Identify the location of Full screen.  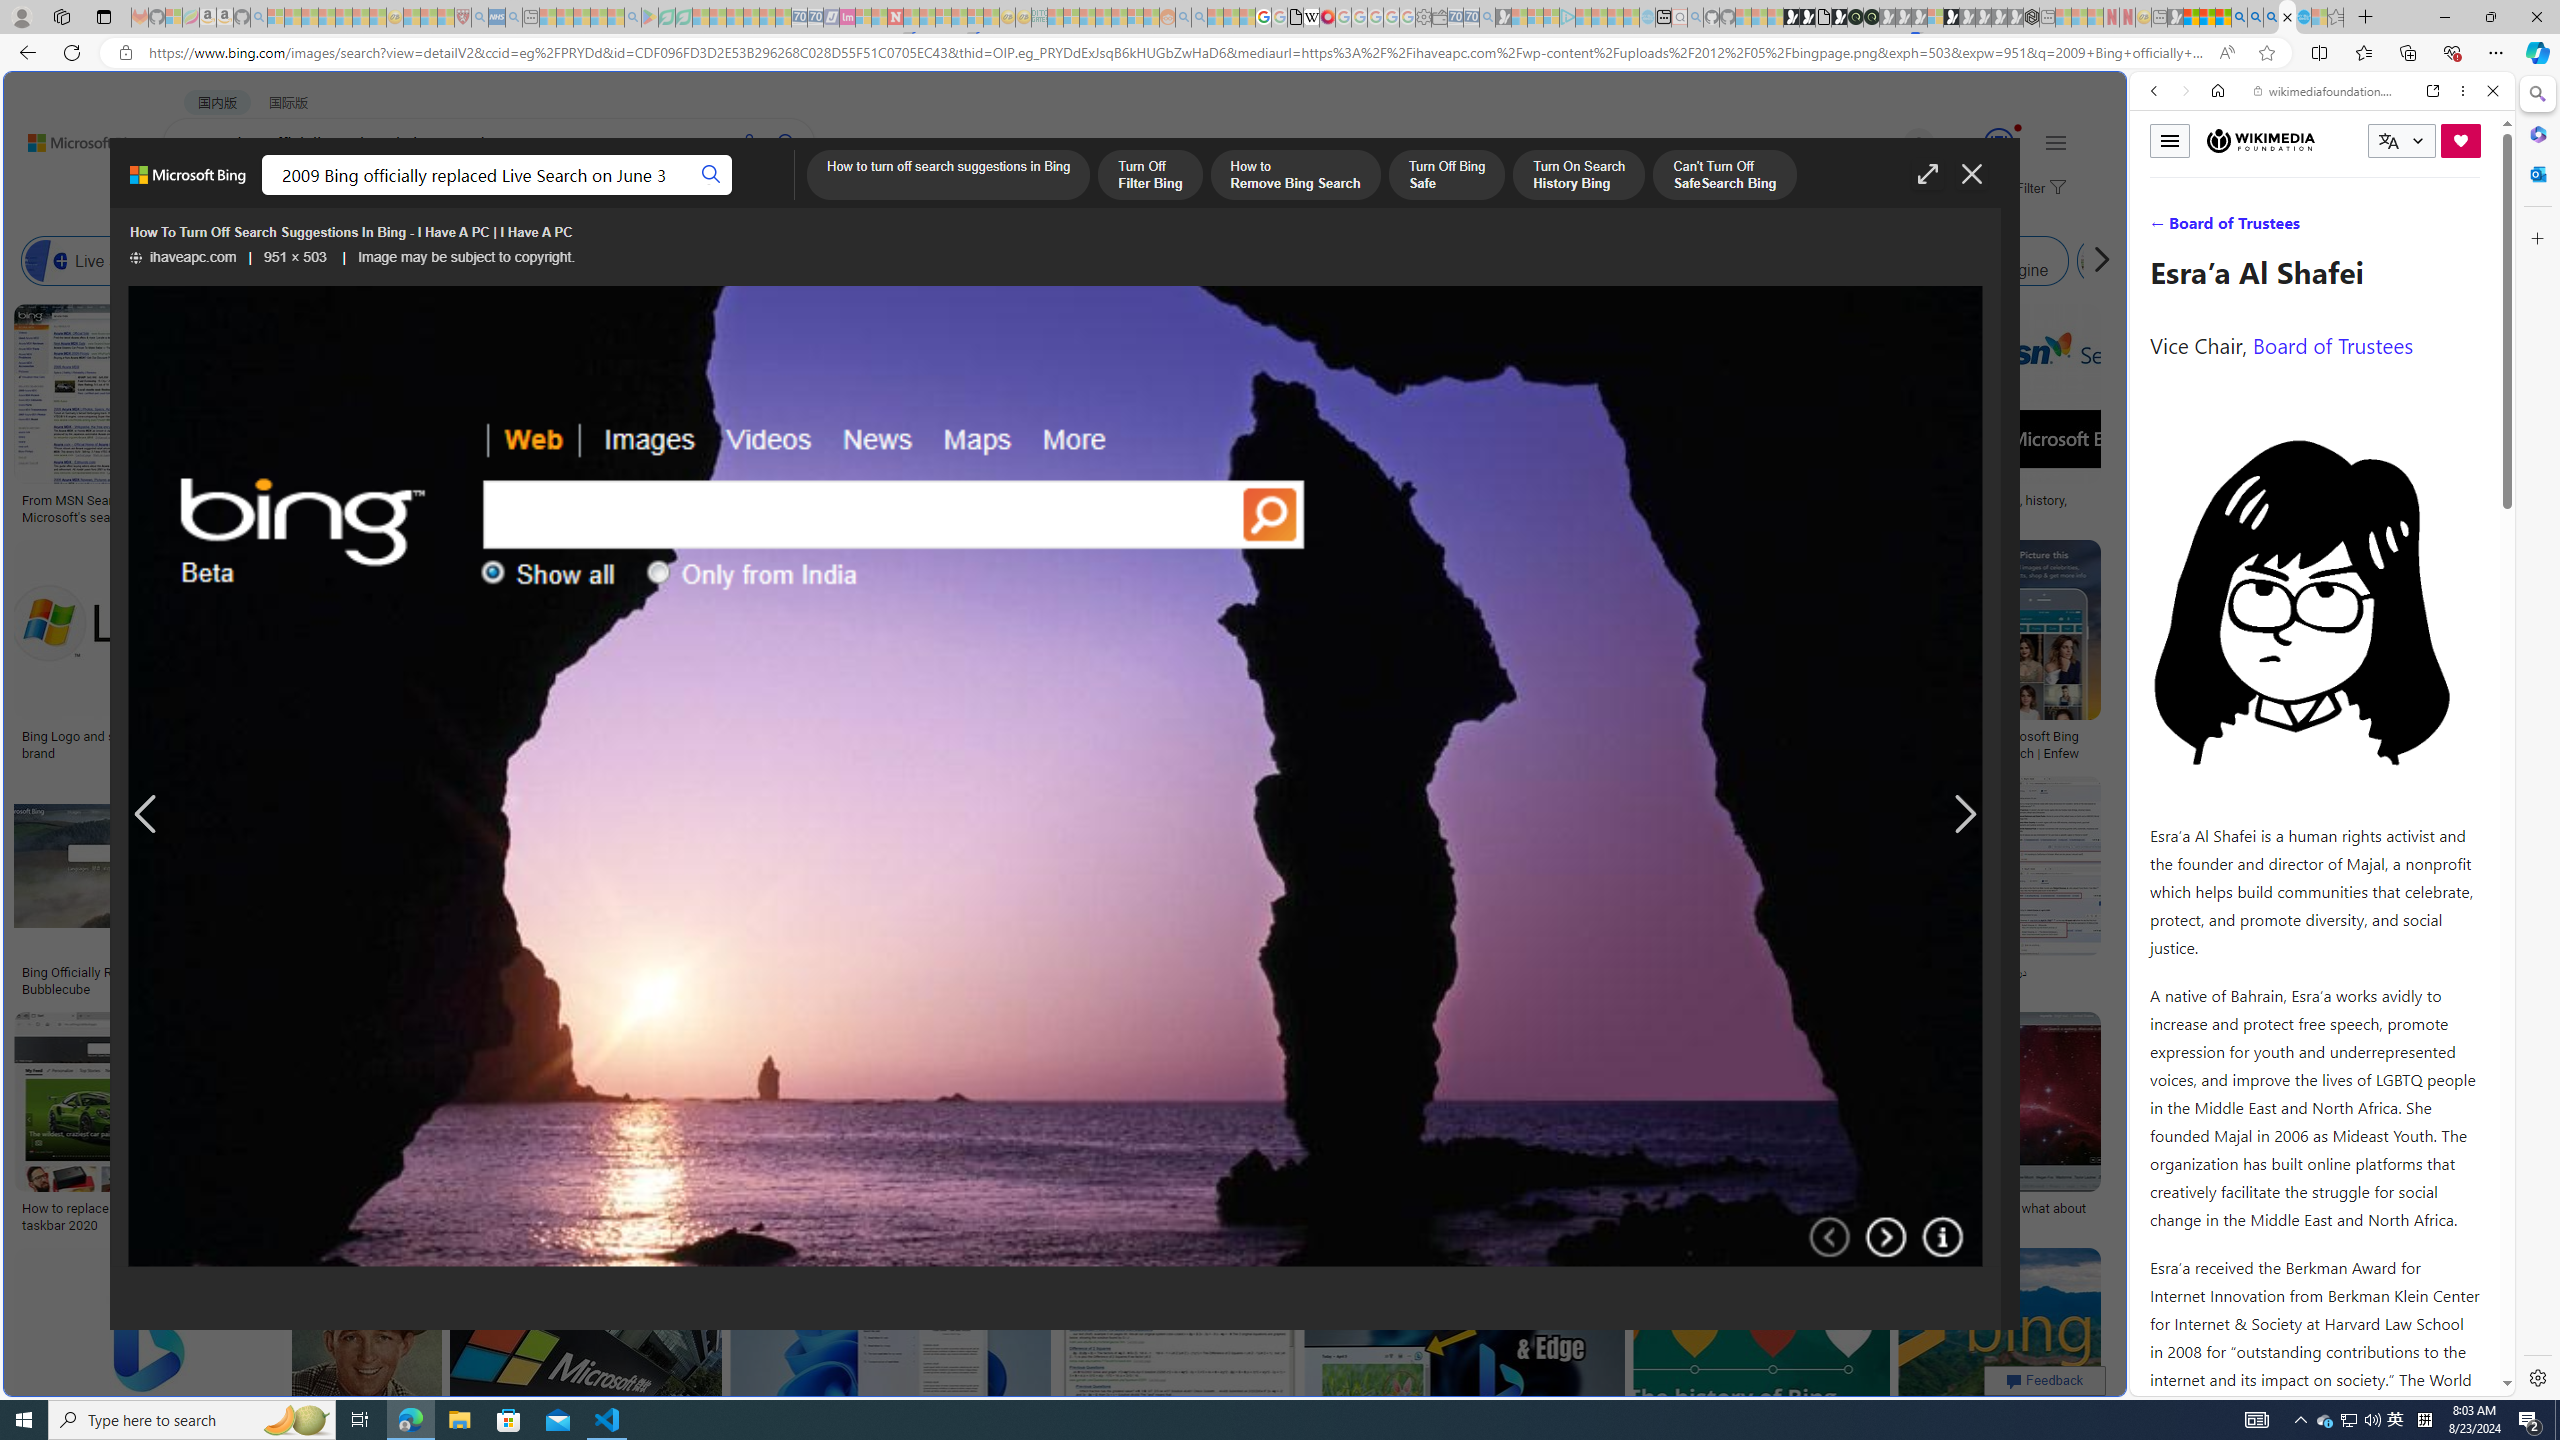
(1928, 174).